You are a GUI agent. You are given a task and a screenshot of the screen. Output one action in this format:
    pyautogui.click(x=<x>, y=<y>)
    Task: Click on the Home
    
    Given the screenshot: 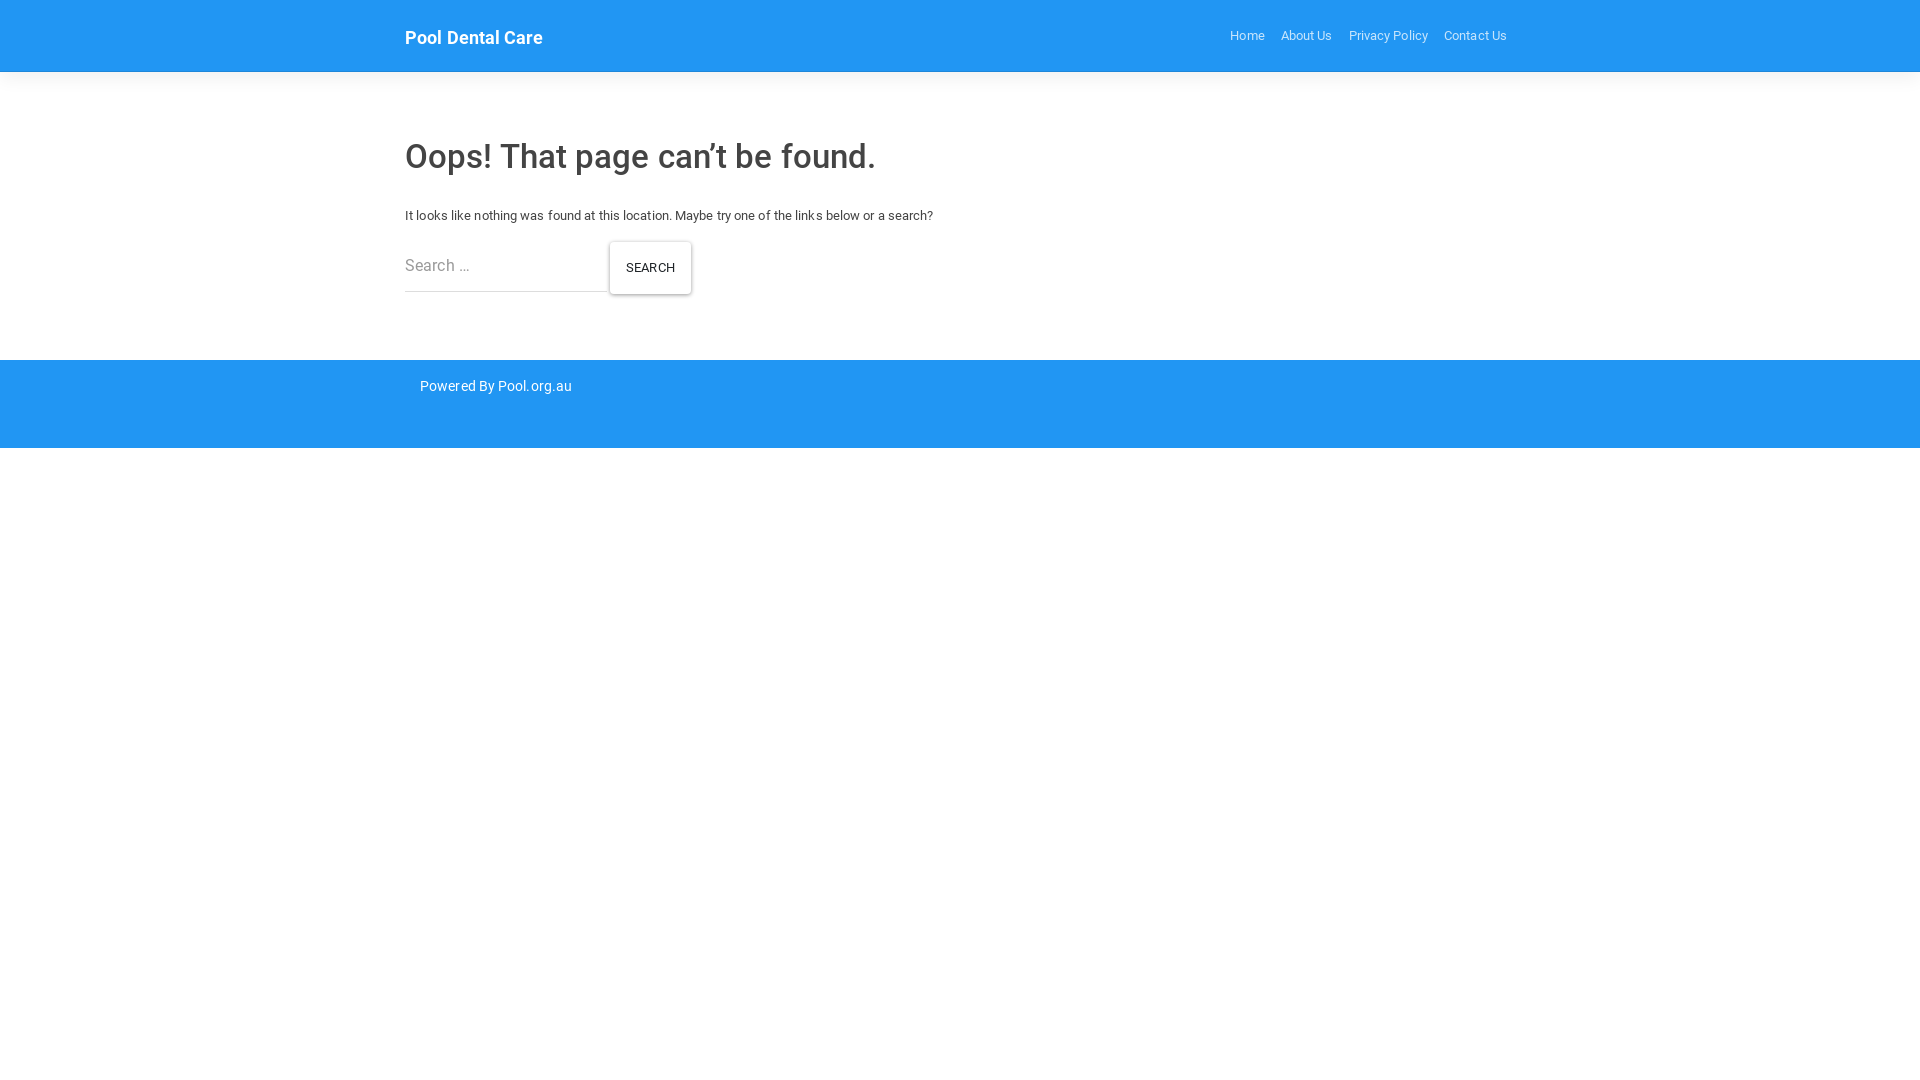 What is the action you would take?
    pyautogui.click(x=1247, y=36)
    